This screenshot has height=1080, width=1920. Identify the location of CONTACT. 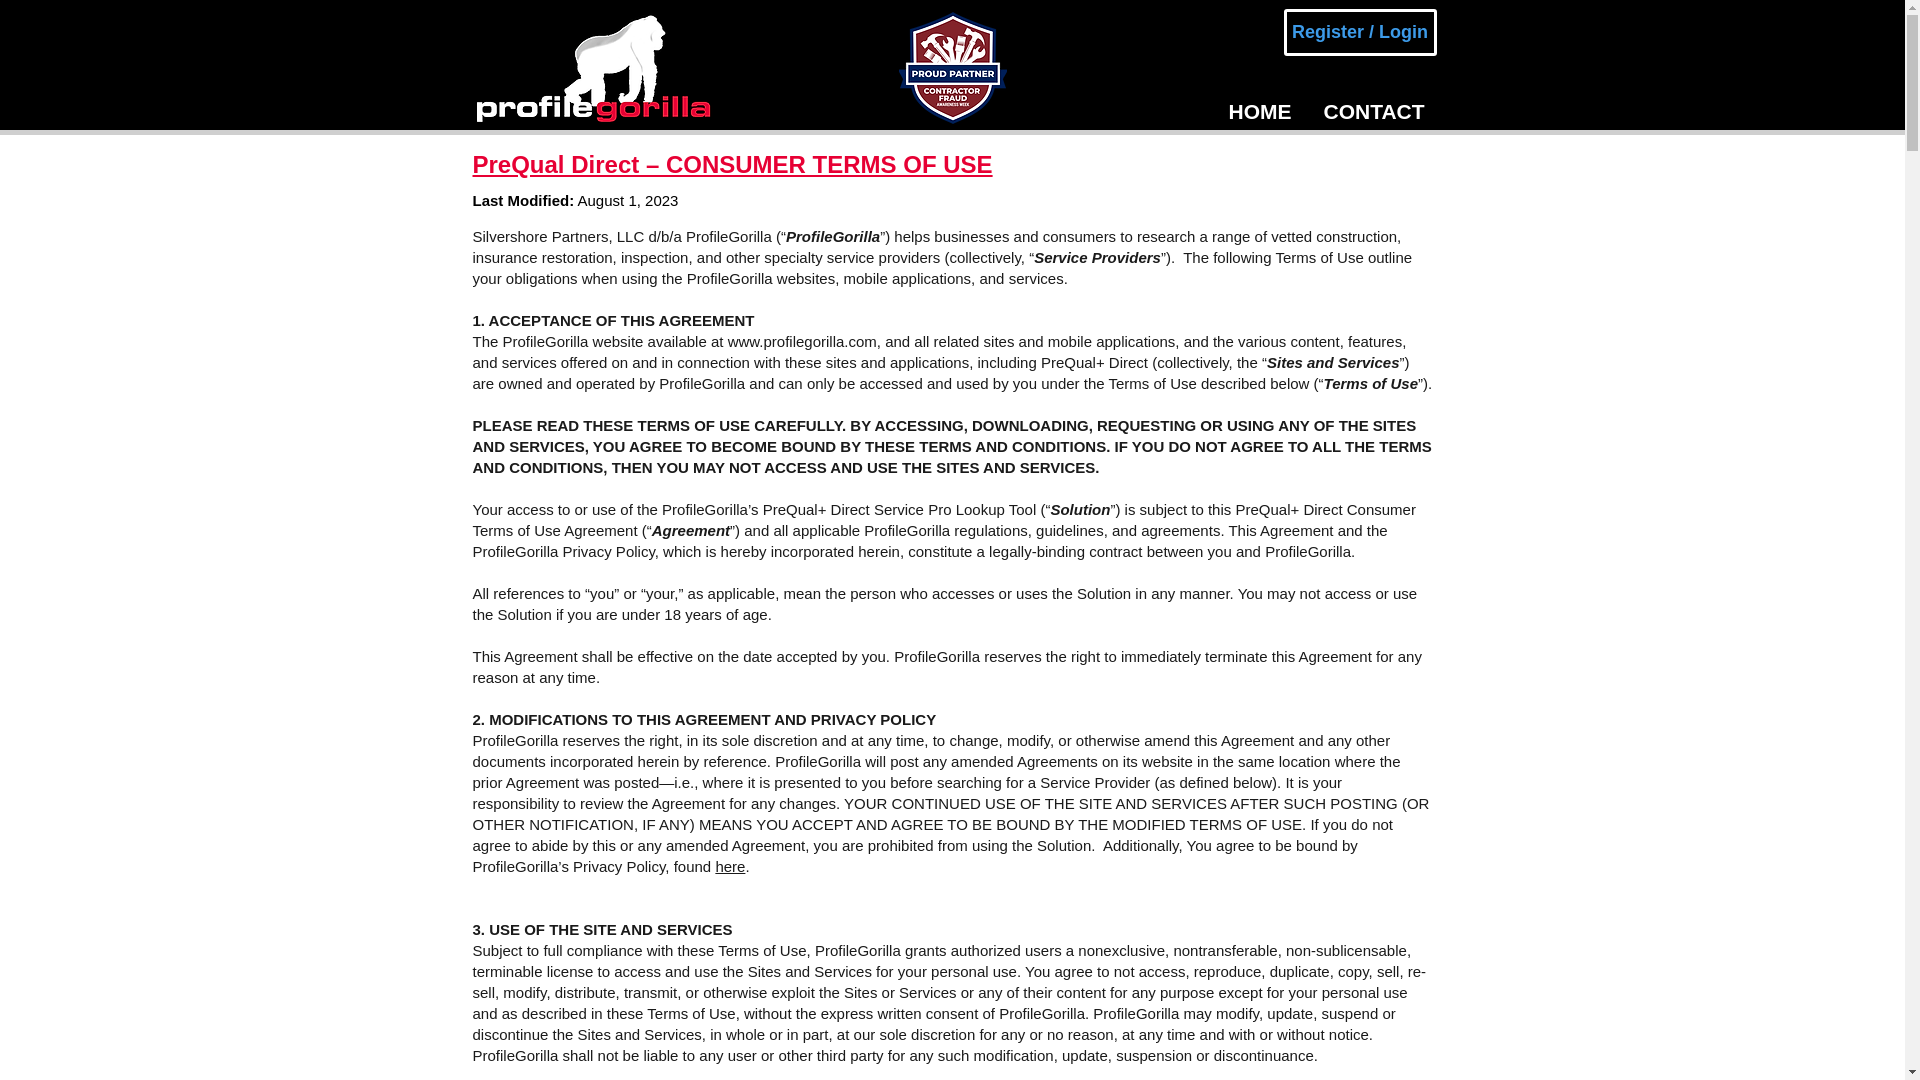
(1372, 112).